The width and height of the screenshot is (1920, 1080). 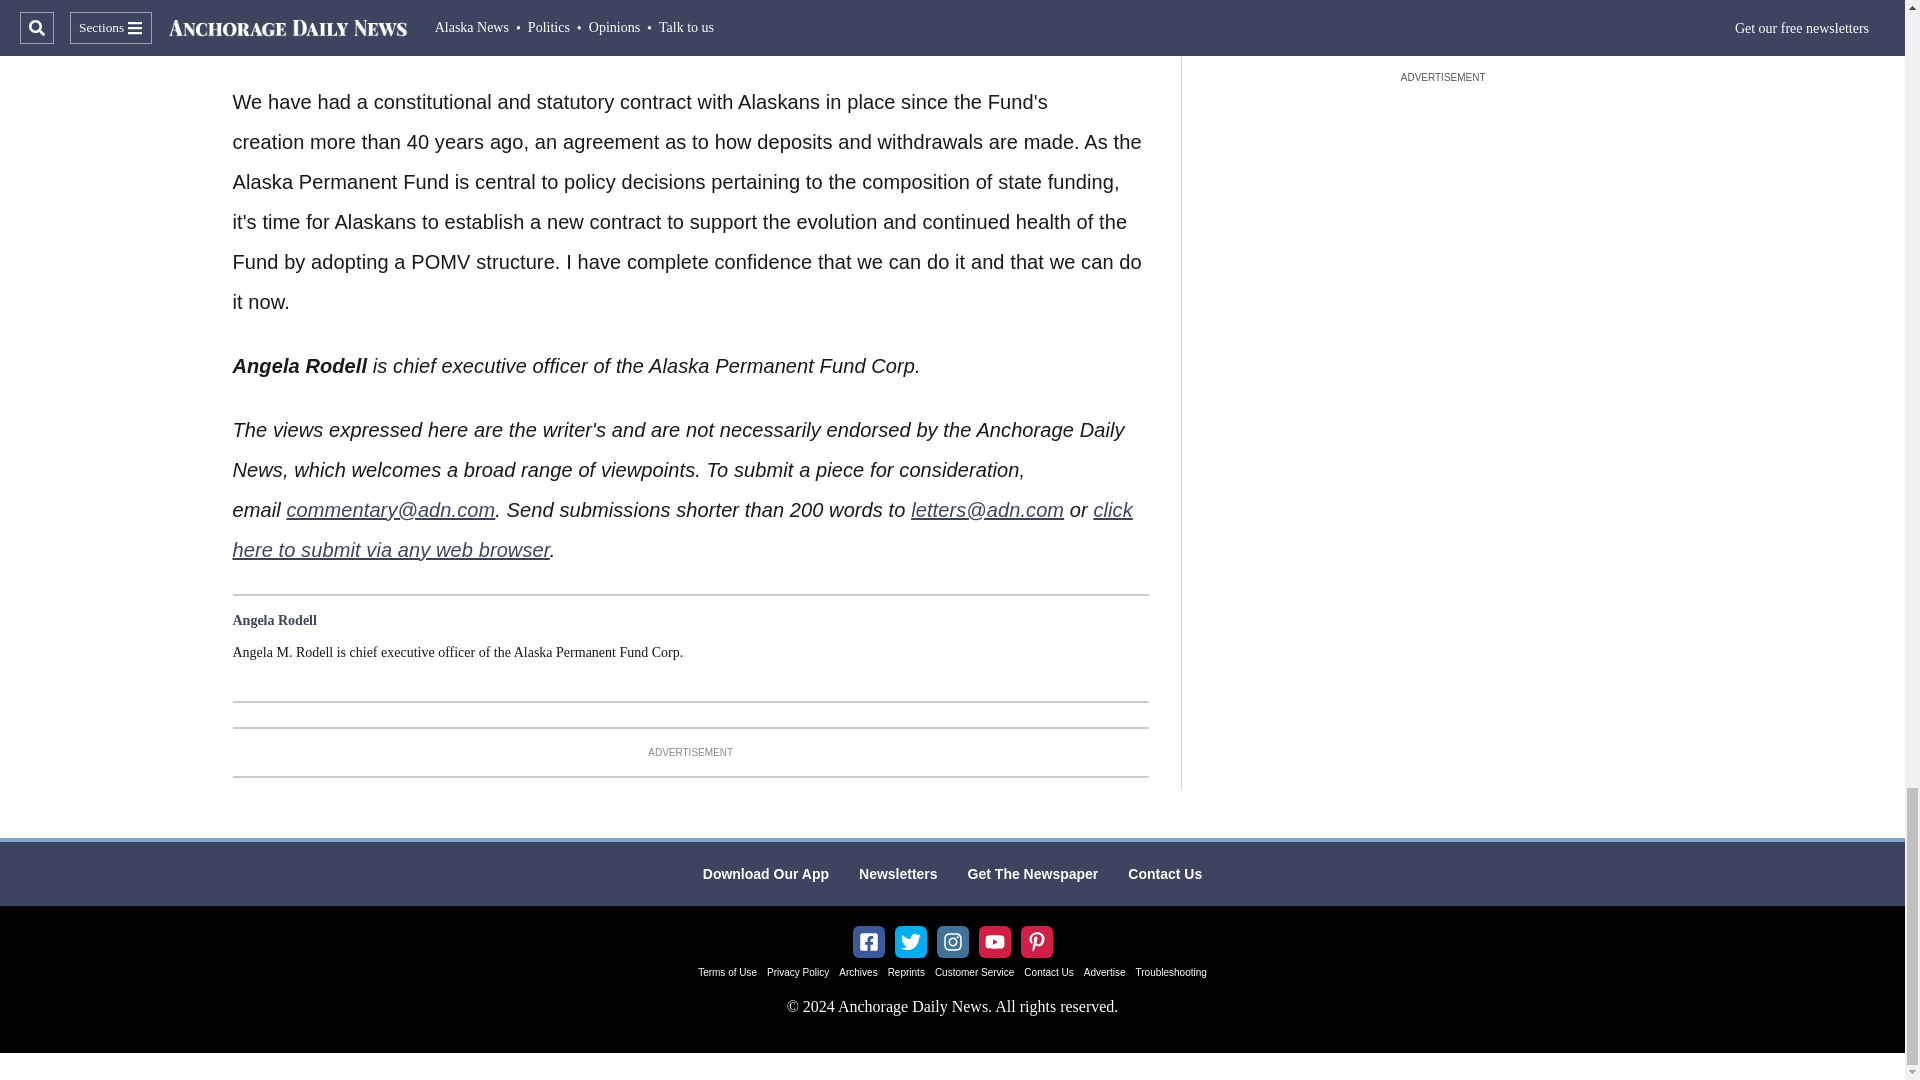 What do you see at coordinates (994, 942) in the screenshot?
I see `YouTube iconAnchorage Daily News YouTube channel` at bounding box center [994, 942].